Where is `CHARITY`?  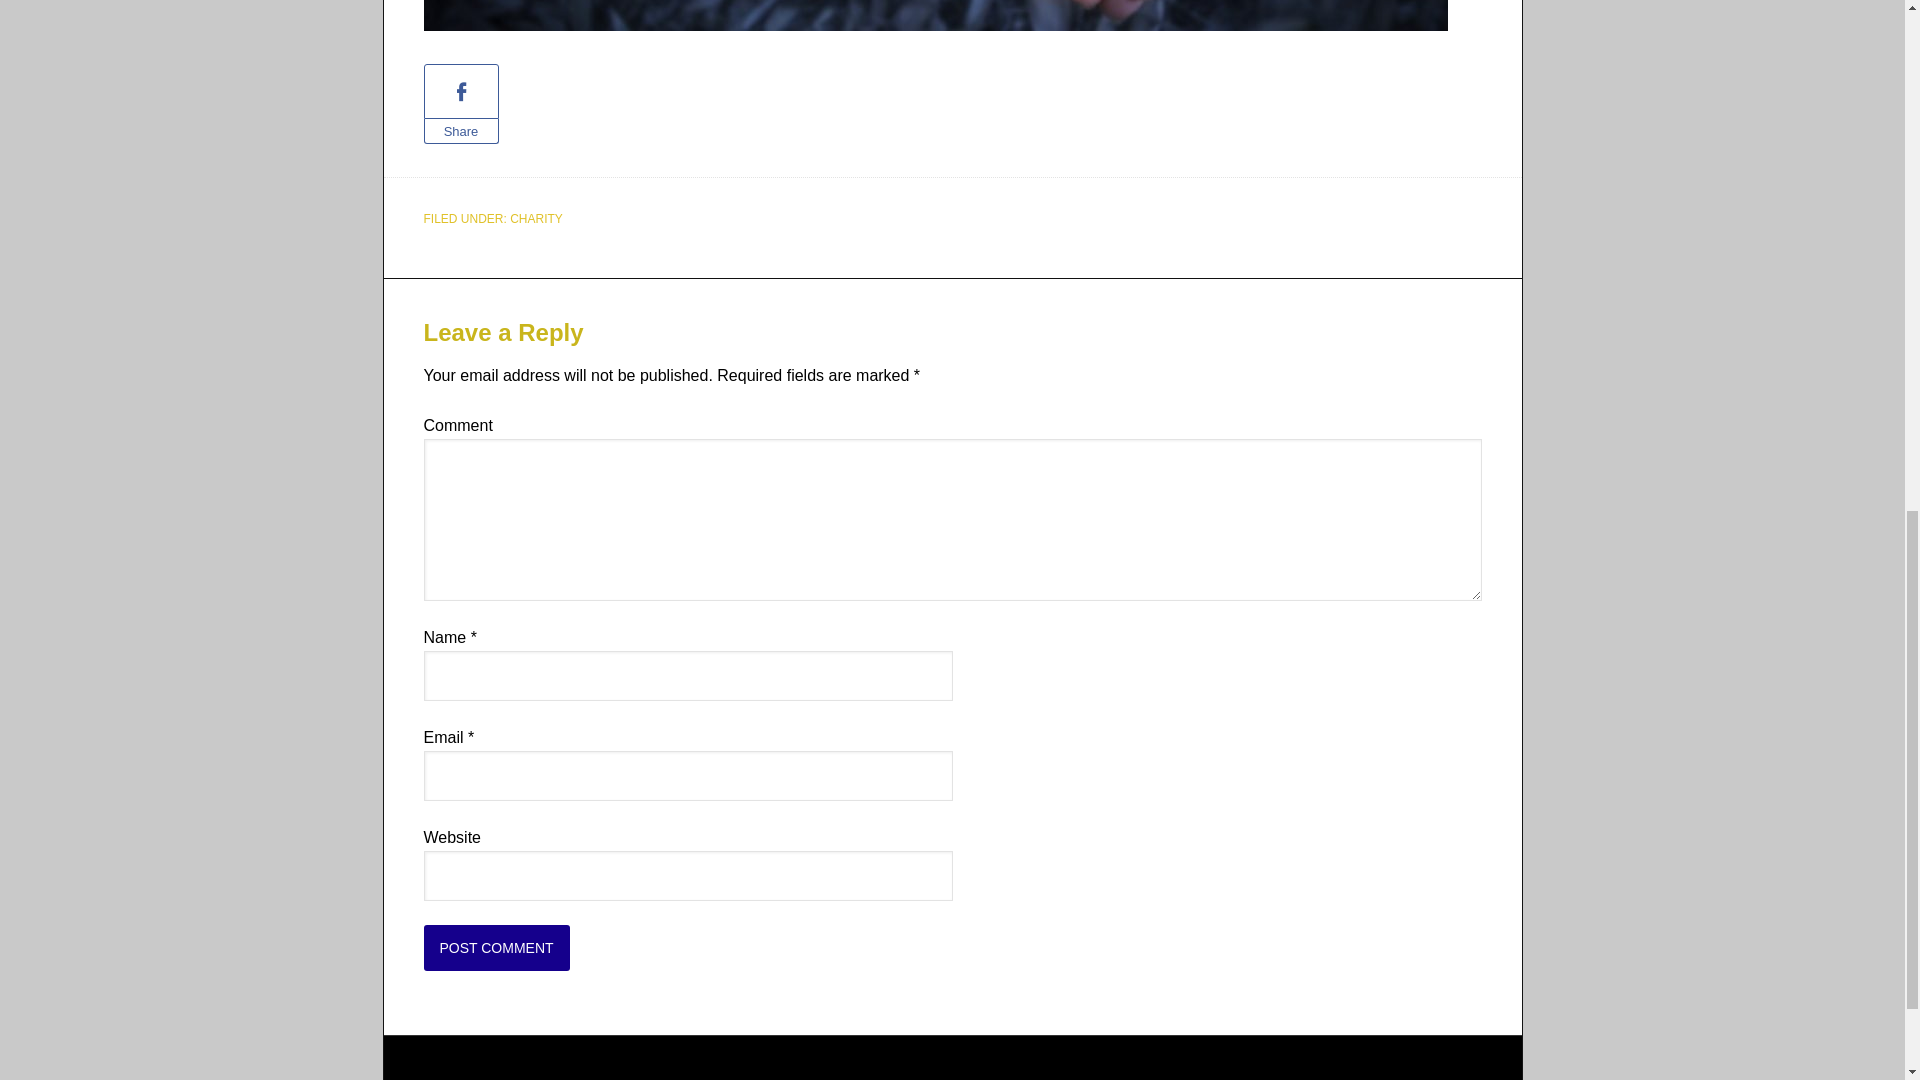 CHARITY is located at coordinates (536, 218).